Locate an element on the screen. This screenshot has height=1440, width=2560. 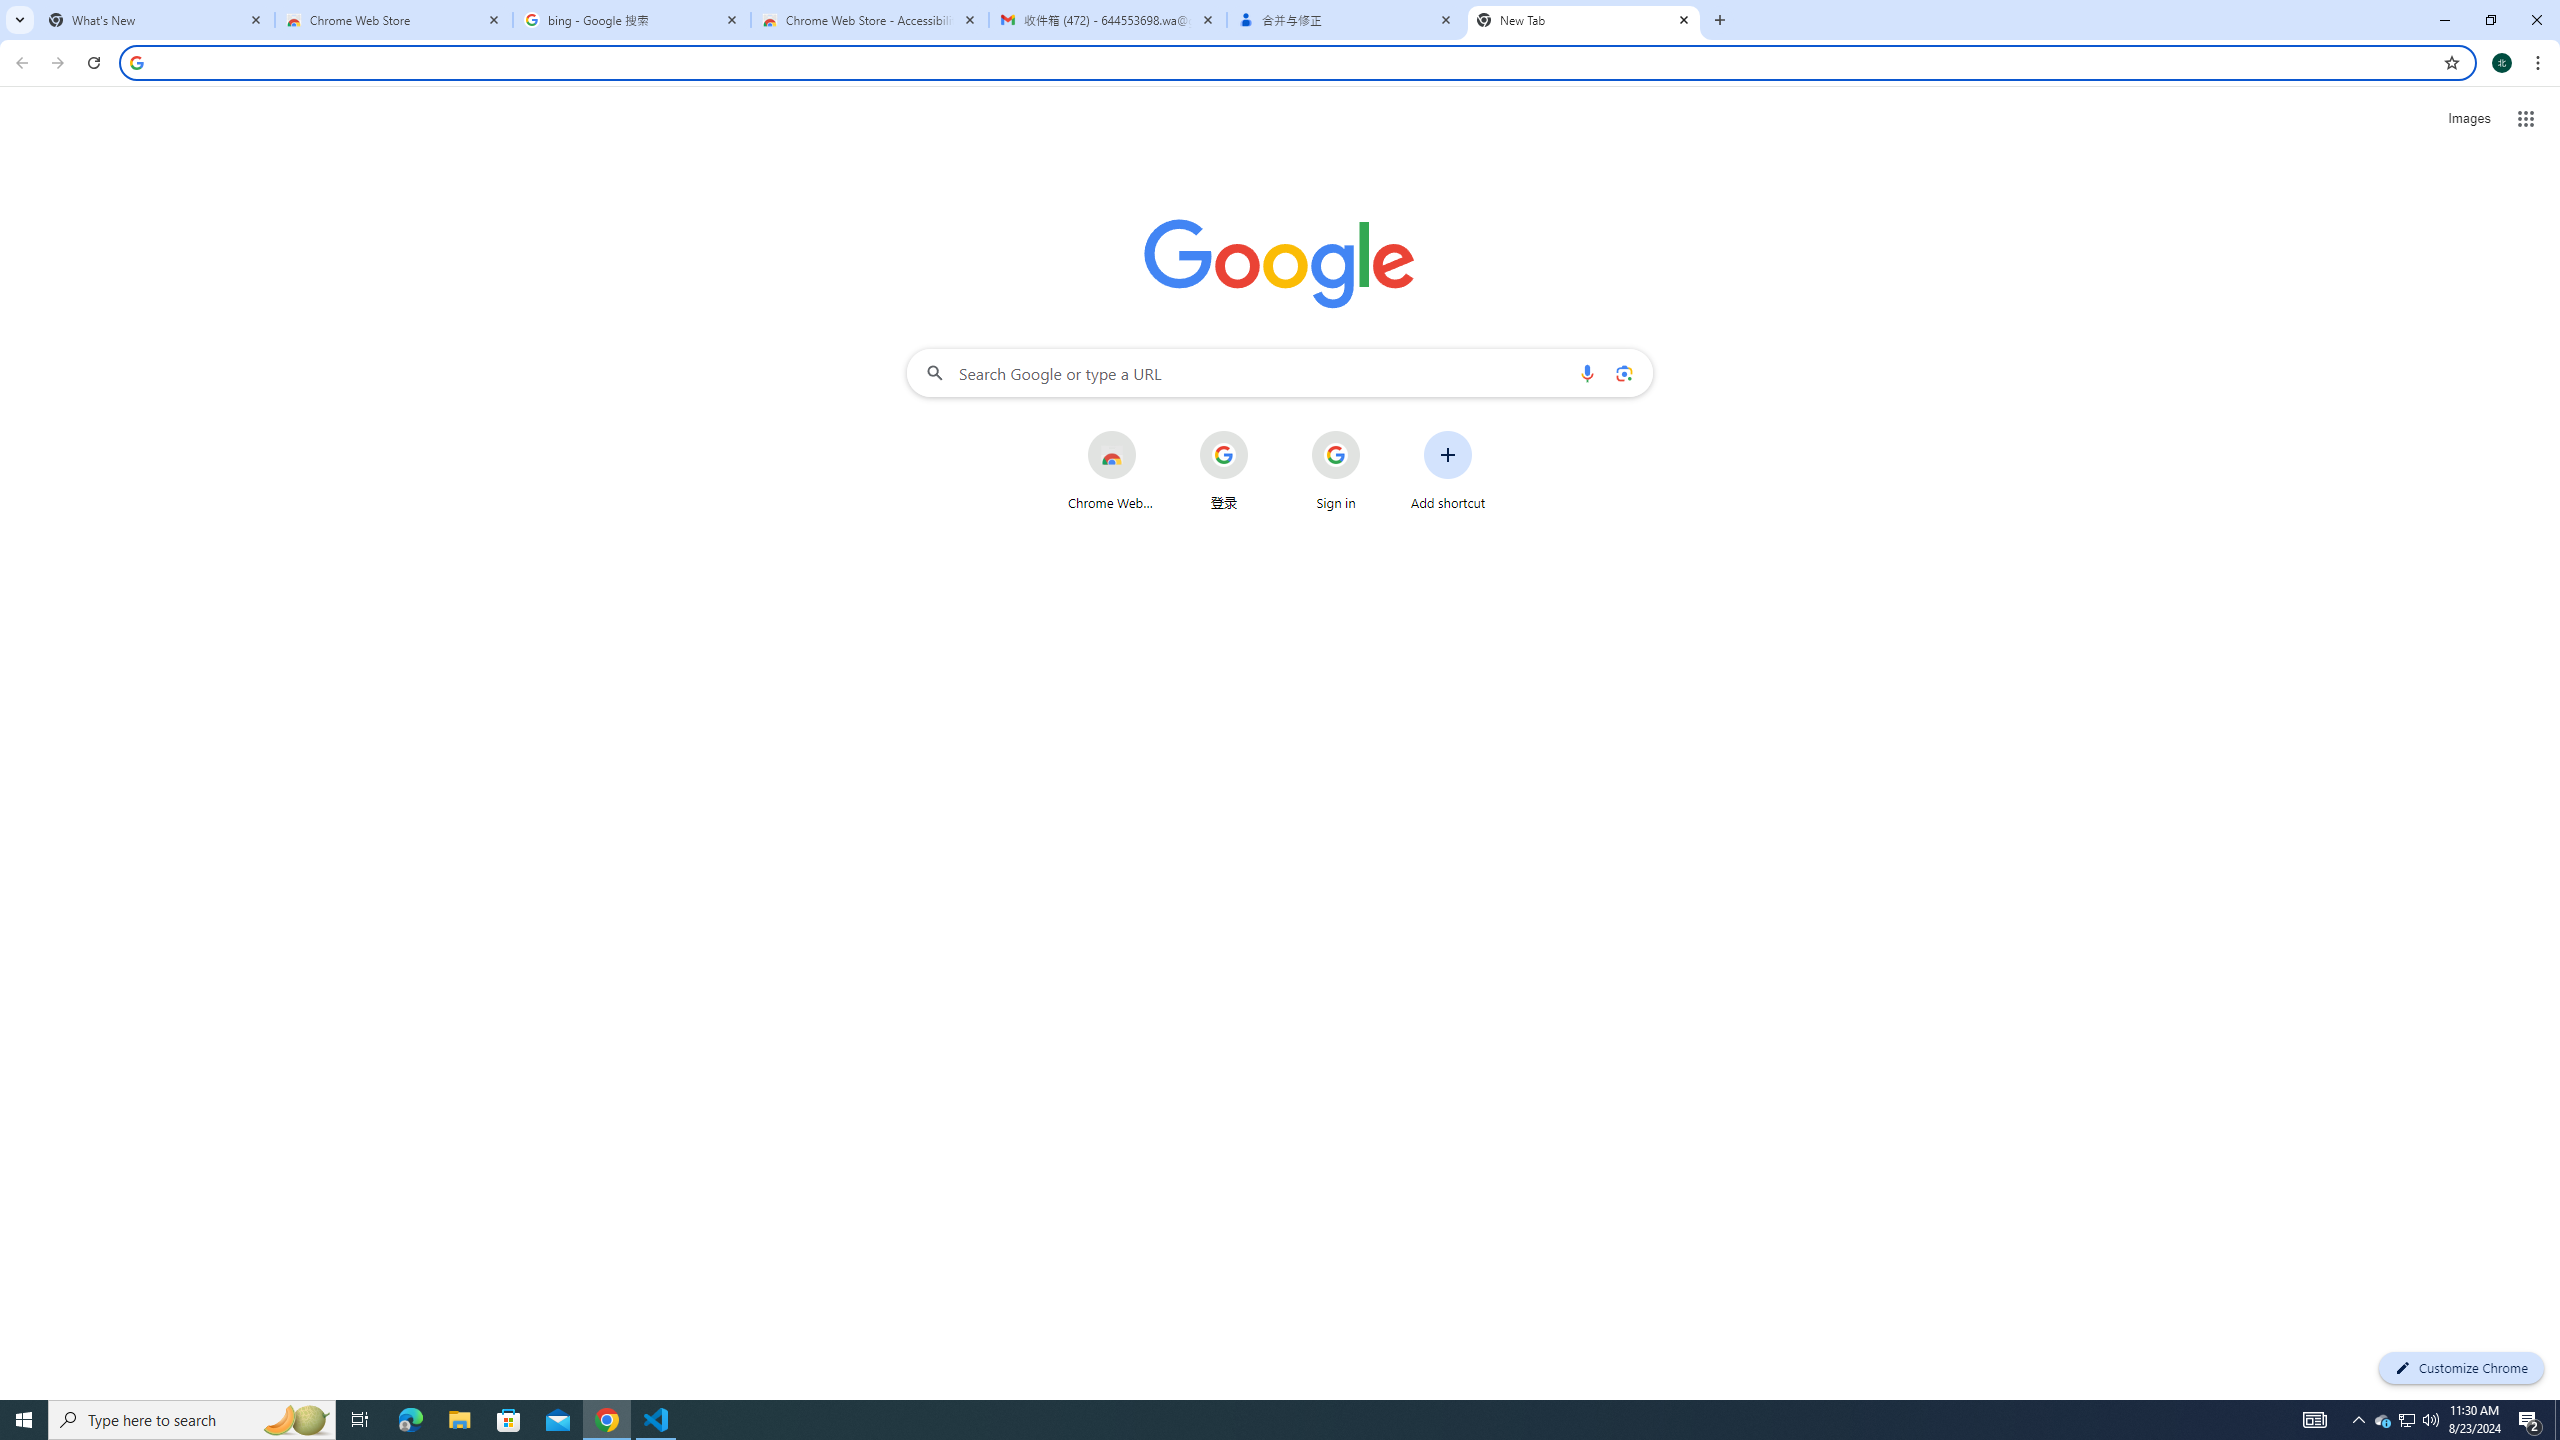
News, row 2 of 5 and column 1 of 3 in the first section is located at coordinates (2274, 326).